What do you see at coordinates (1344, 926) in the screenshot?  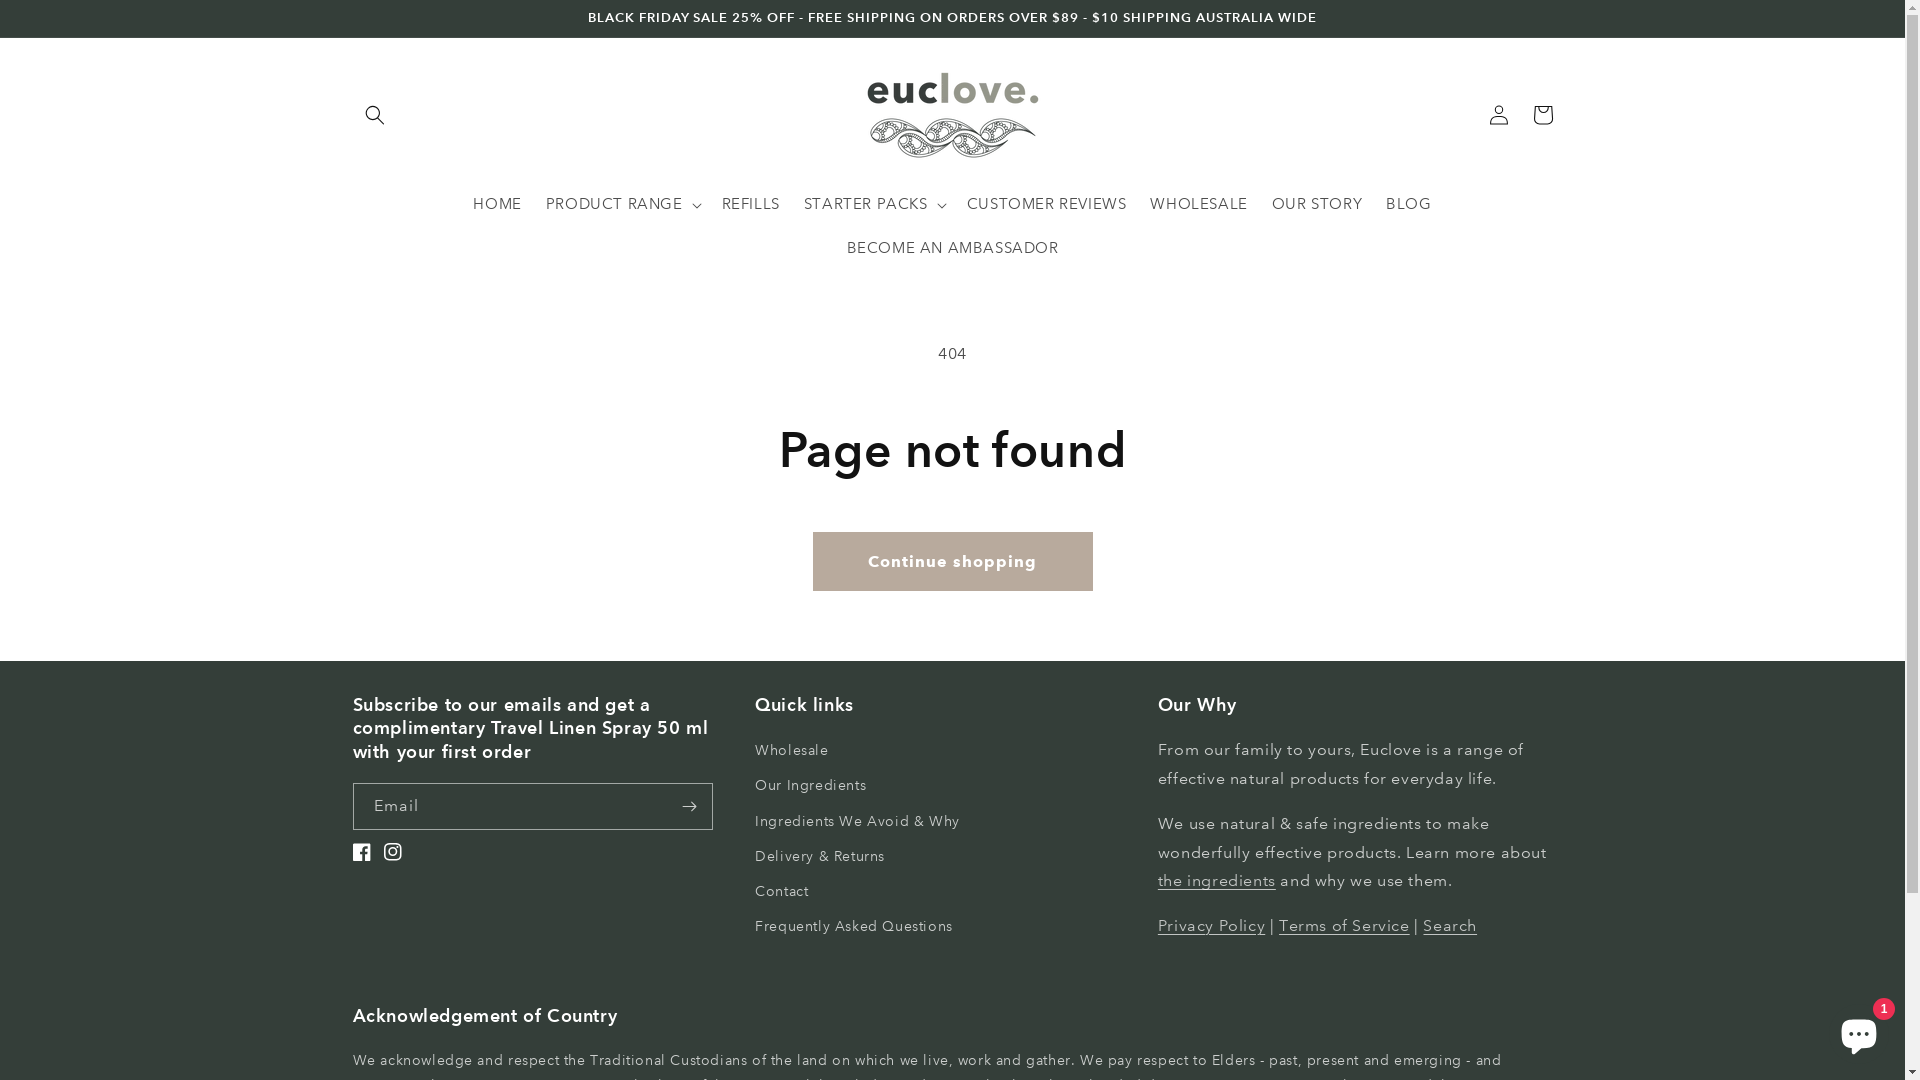 I see `Terms of Service` at bounding box center [1344, 926].